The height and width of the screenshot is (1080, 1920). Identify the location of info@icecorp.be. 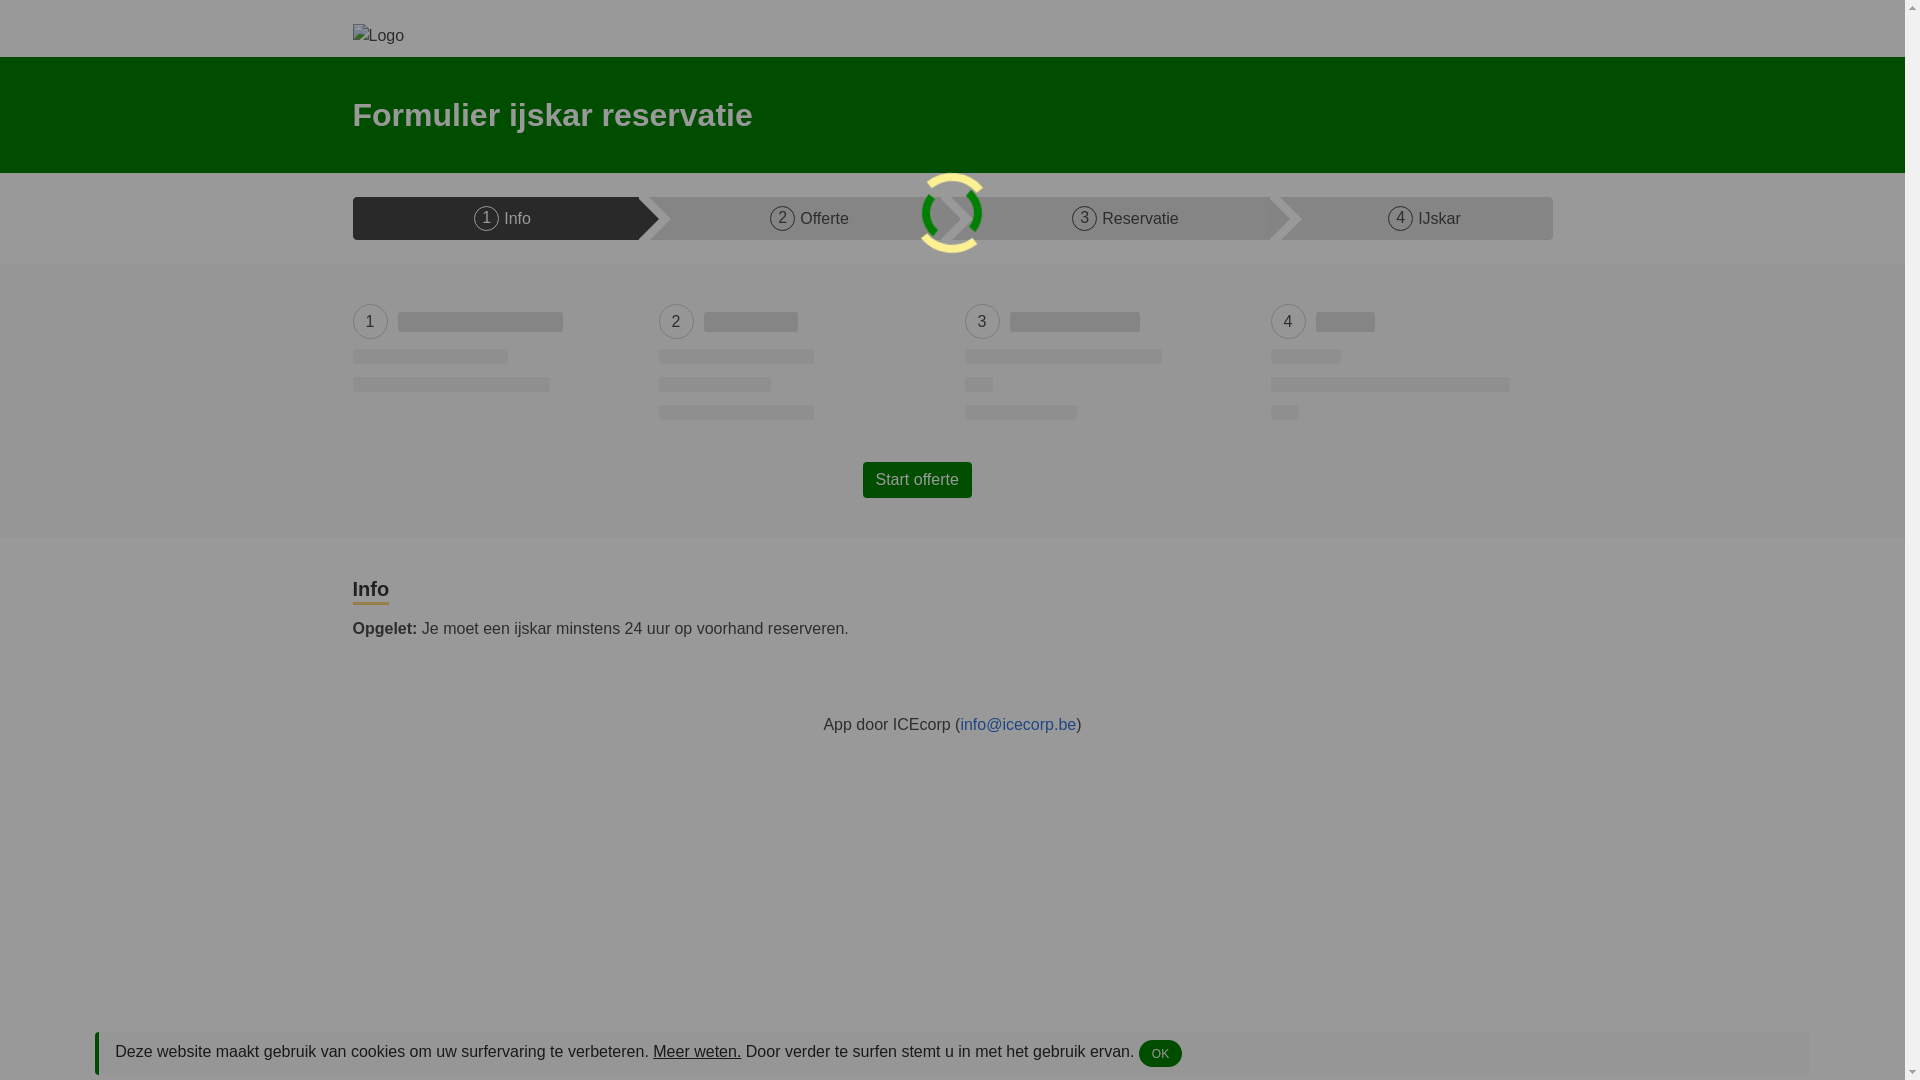
(1018, 724).